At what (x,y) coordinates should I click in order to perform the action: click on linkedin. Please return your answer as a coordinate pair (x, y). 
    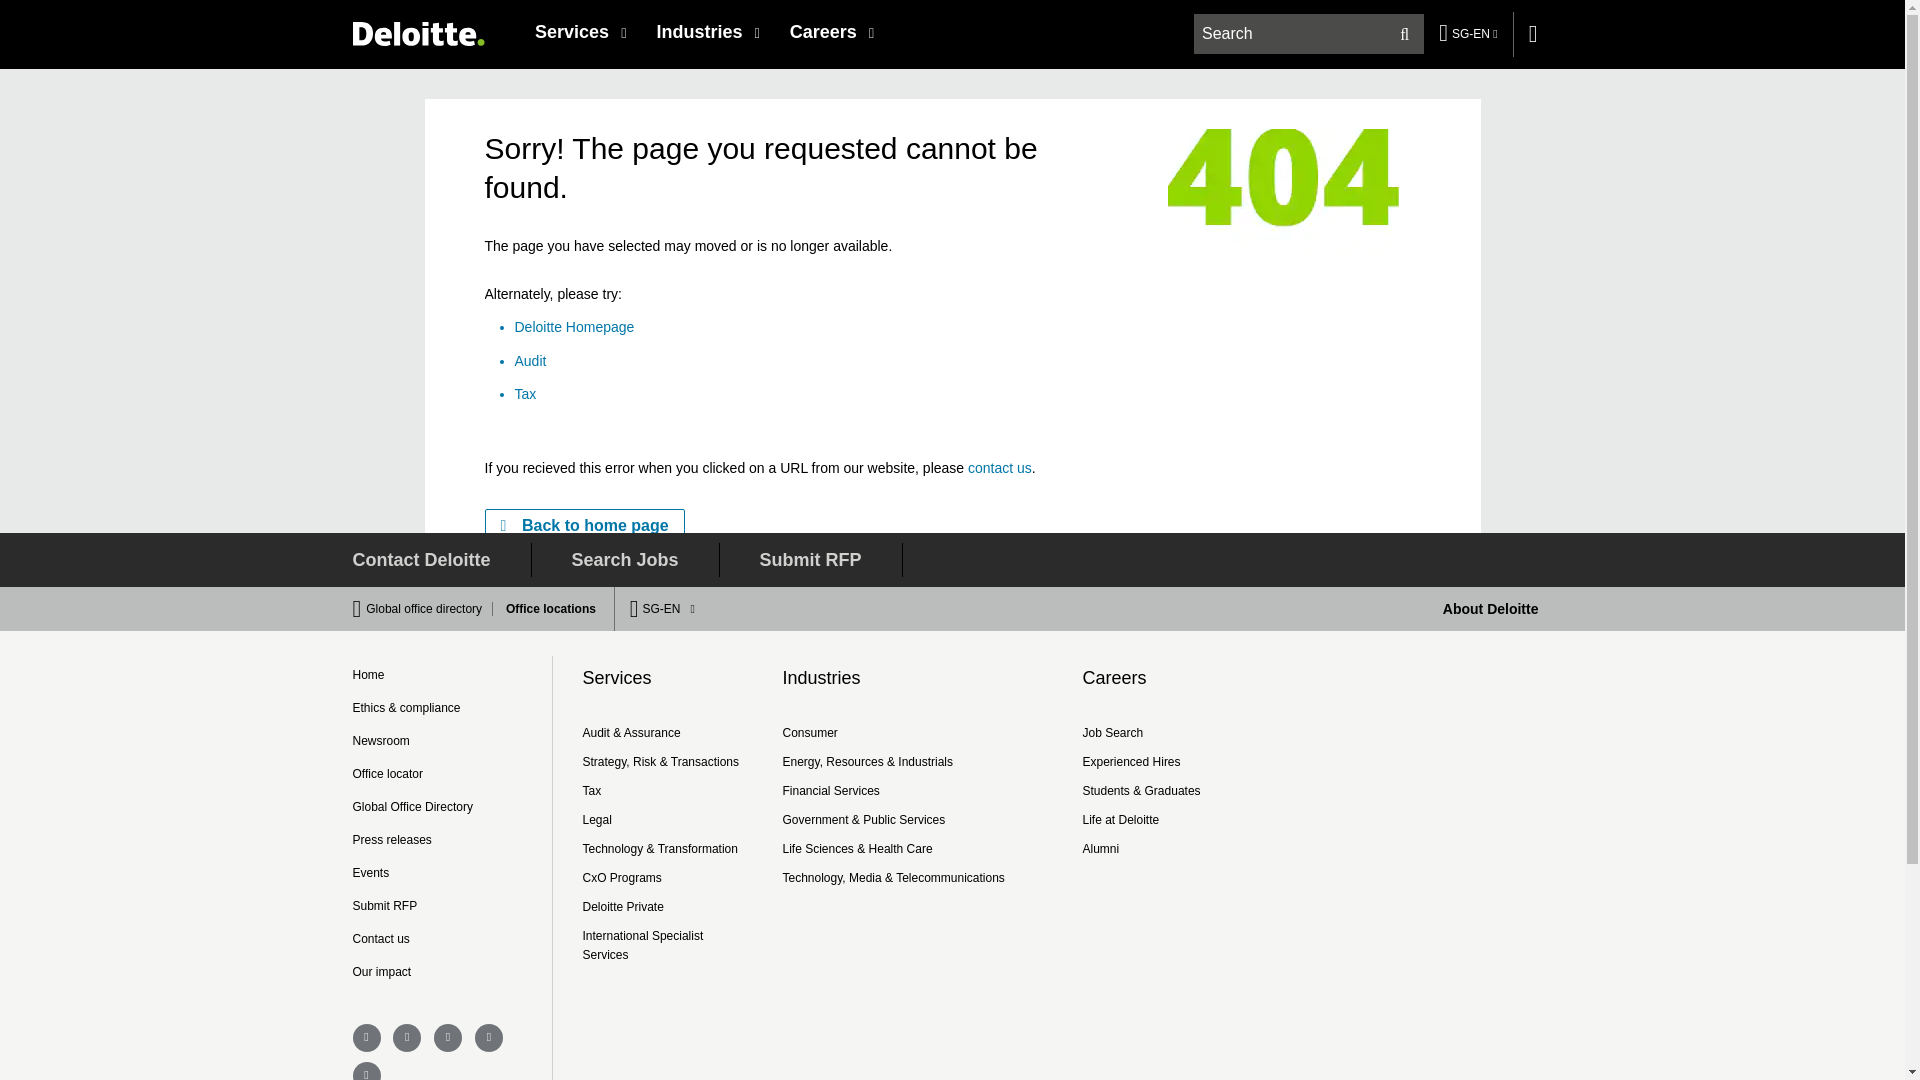
    Looking at the image, I should click on (448, 1037).